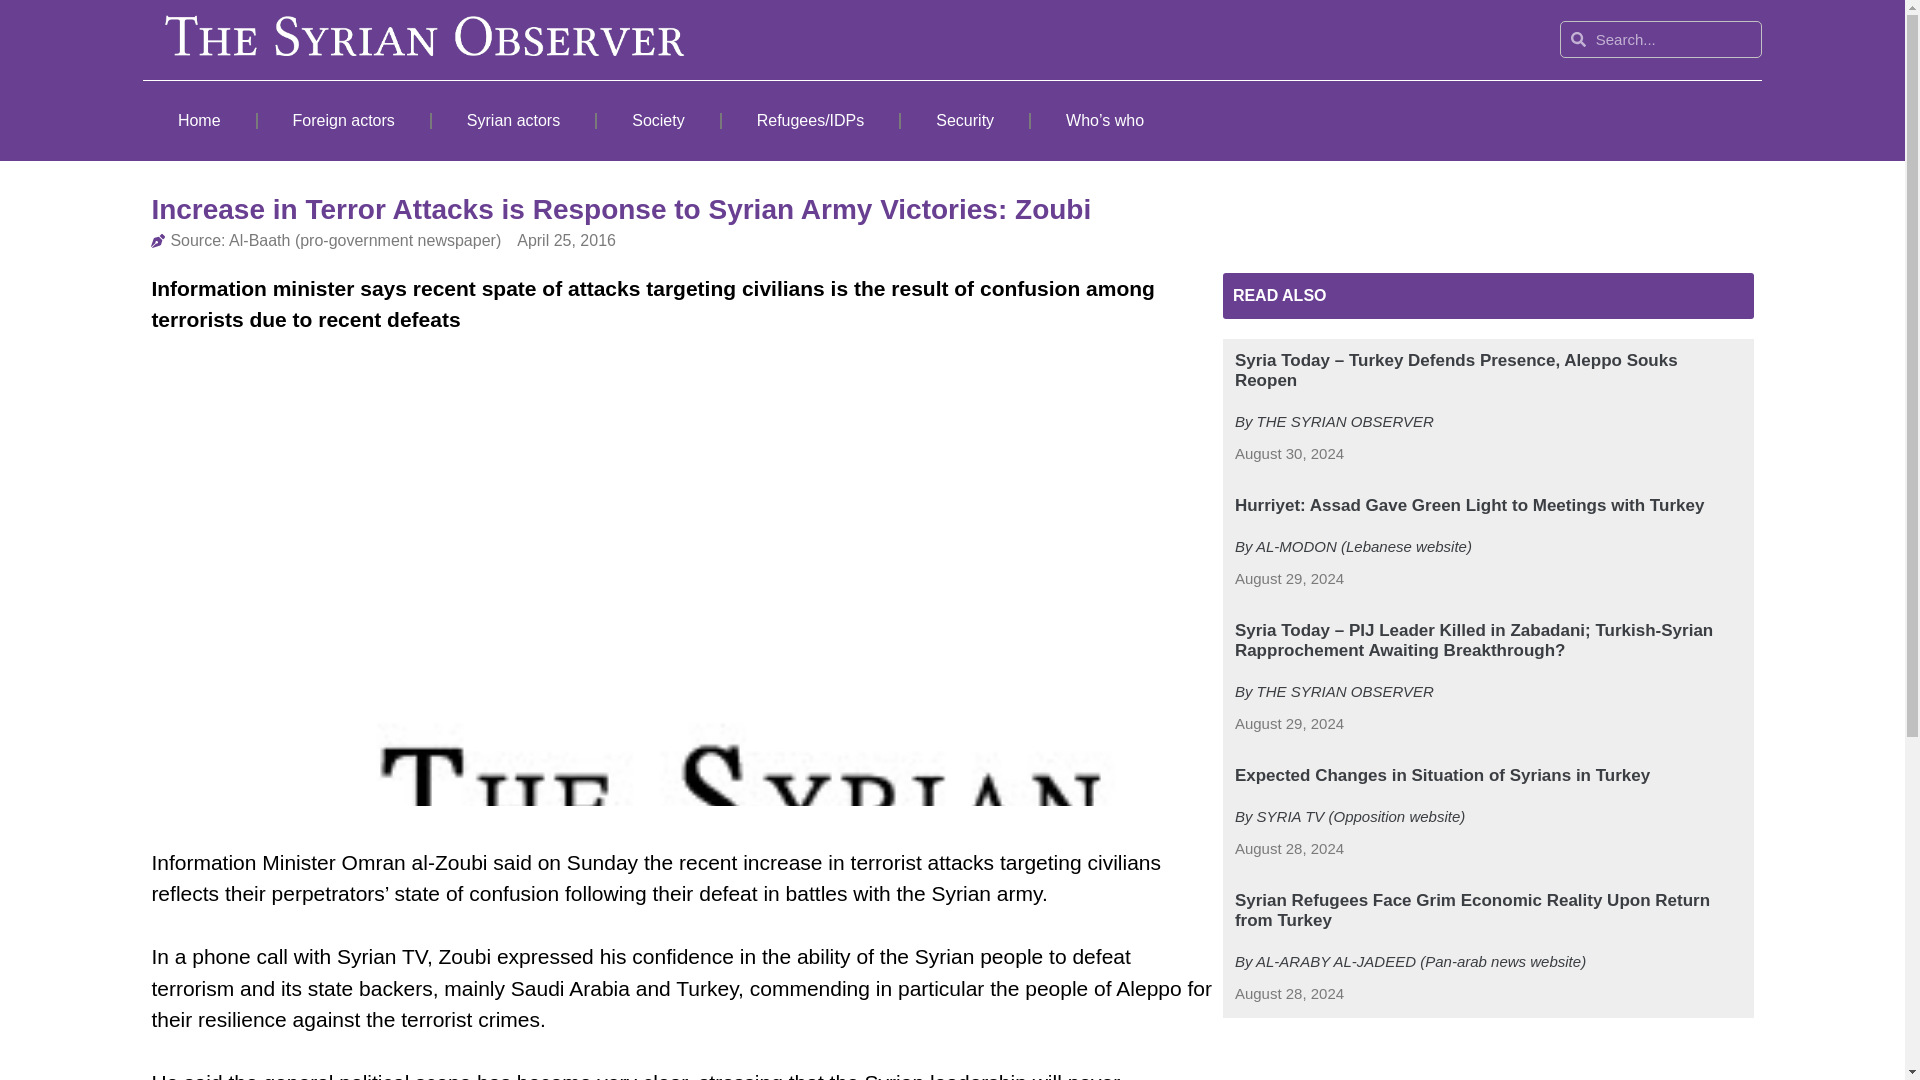 The width and height of the screenshot is (1920, 1080). I want to click on Hurriyet: Assad Gave Green Light to Meetings with Turkey, so click(1469, 505).